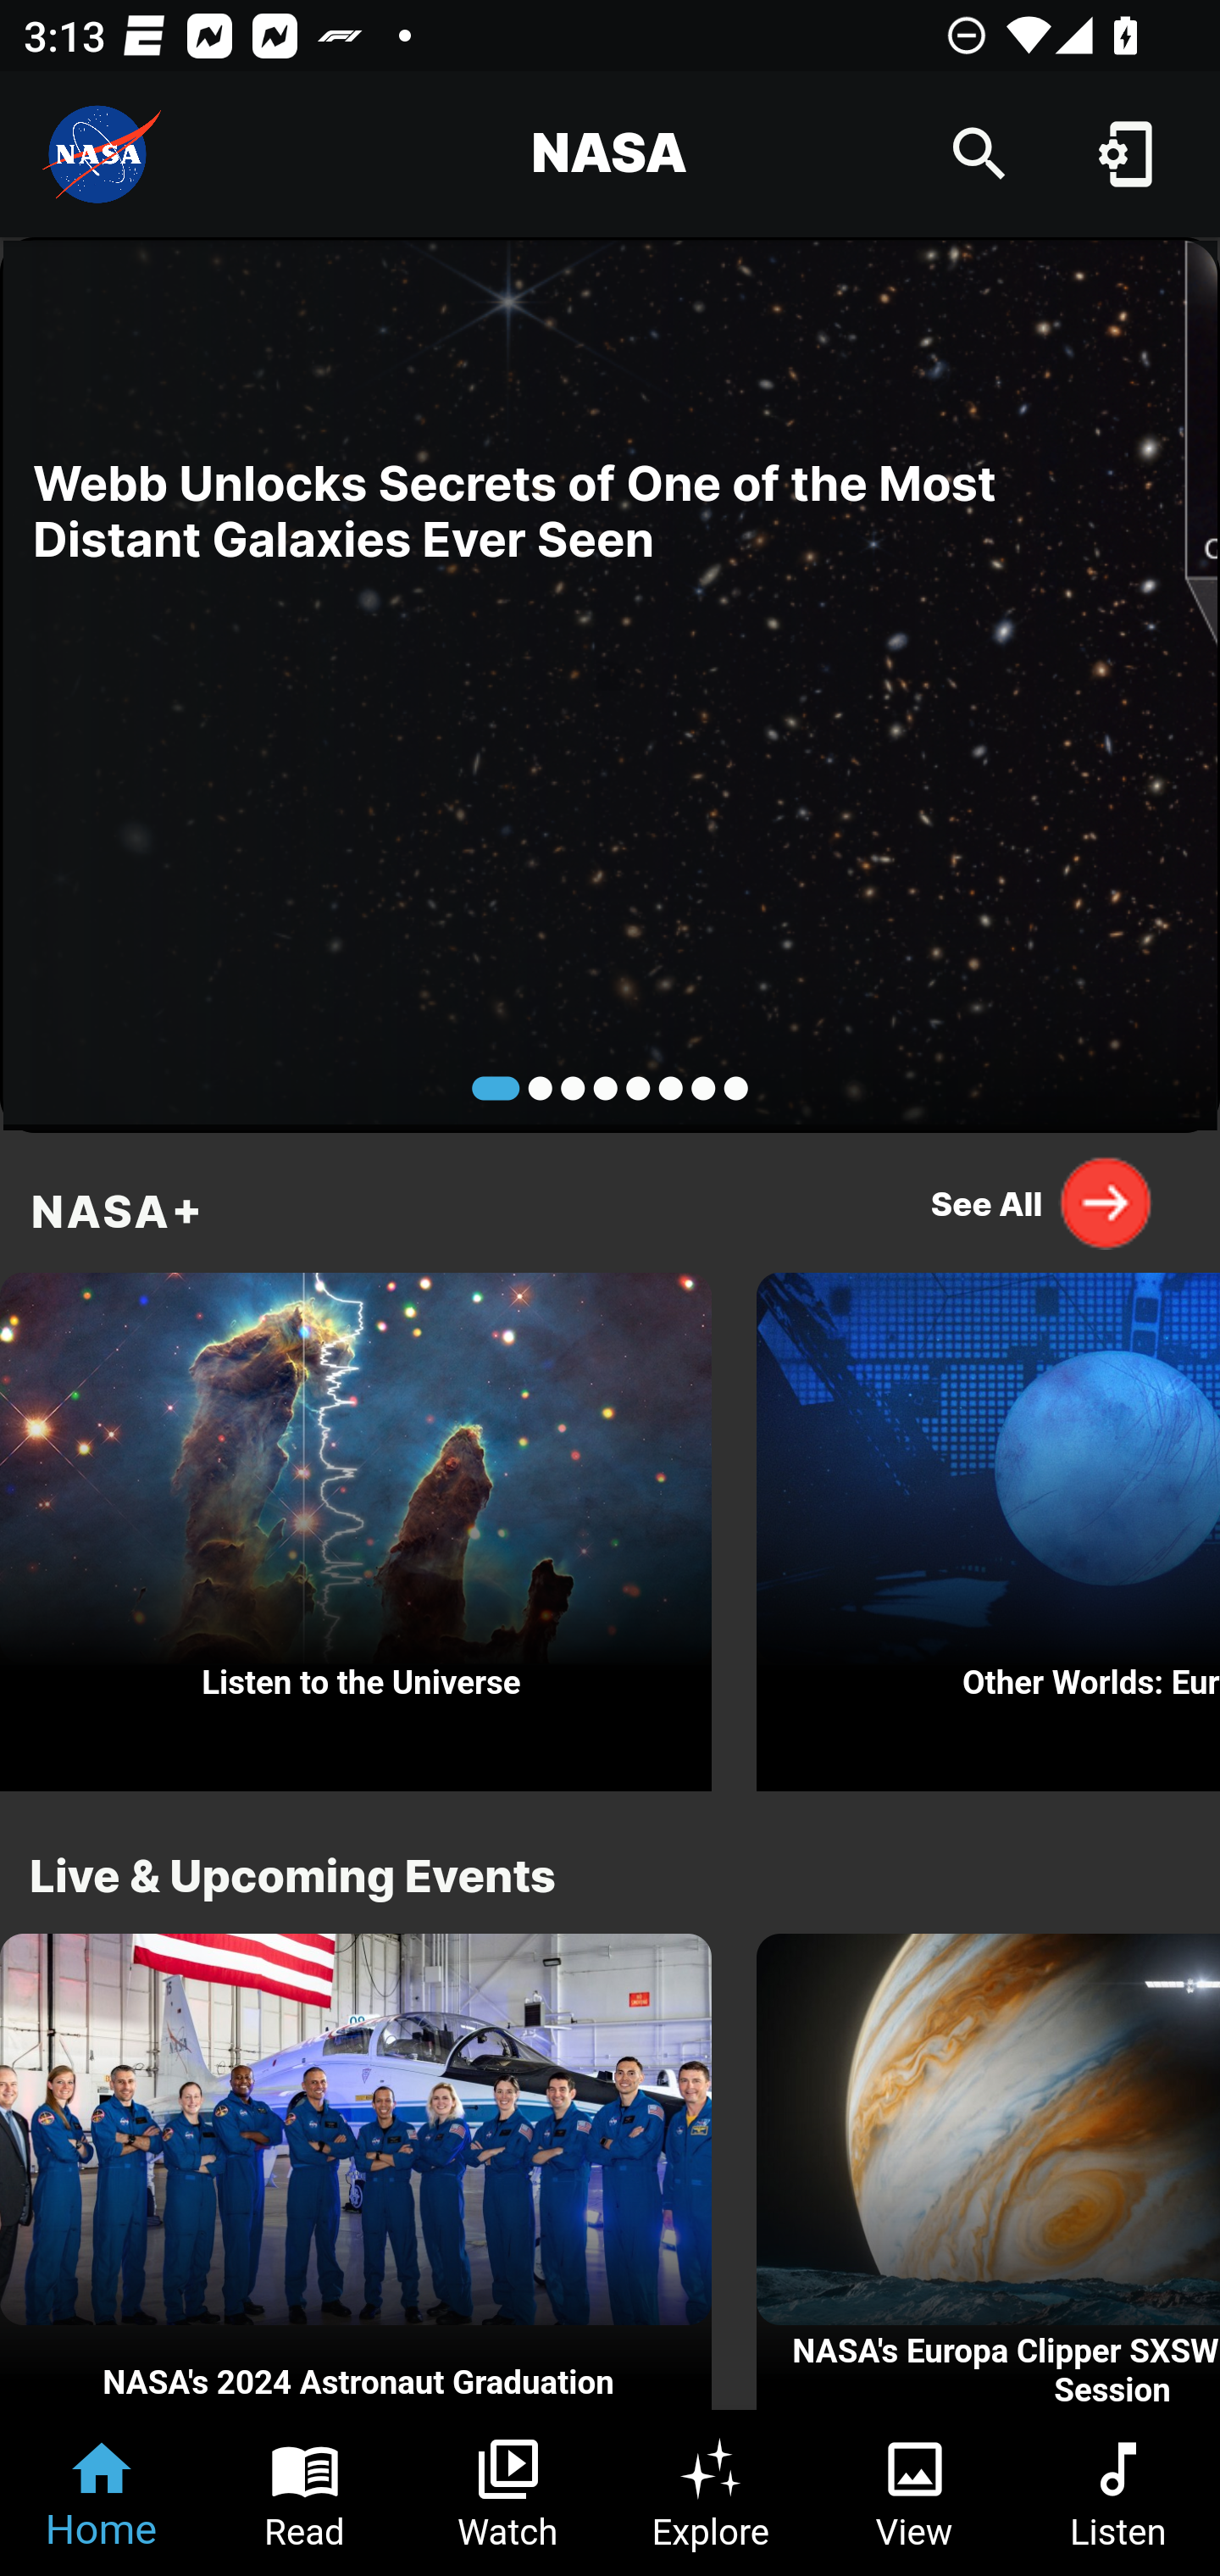 The height and width of the screenshot is (2576, 1220). What do you see at coordinates (508, 2493) in the screenshot?
I see `Watch
Tab 3 of 6` at bounding box center [508, 2493].